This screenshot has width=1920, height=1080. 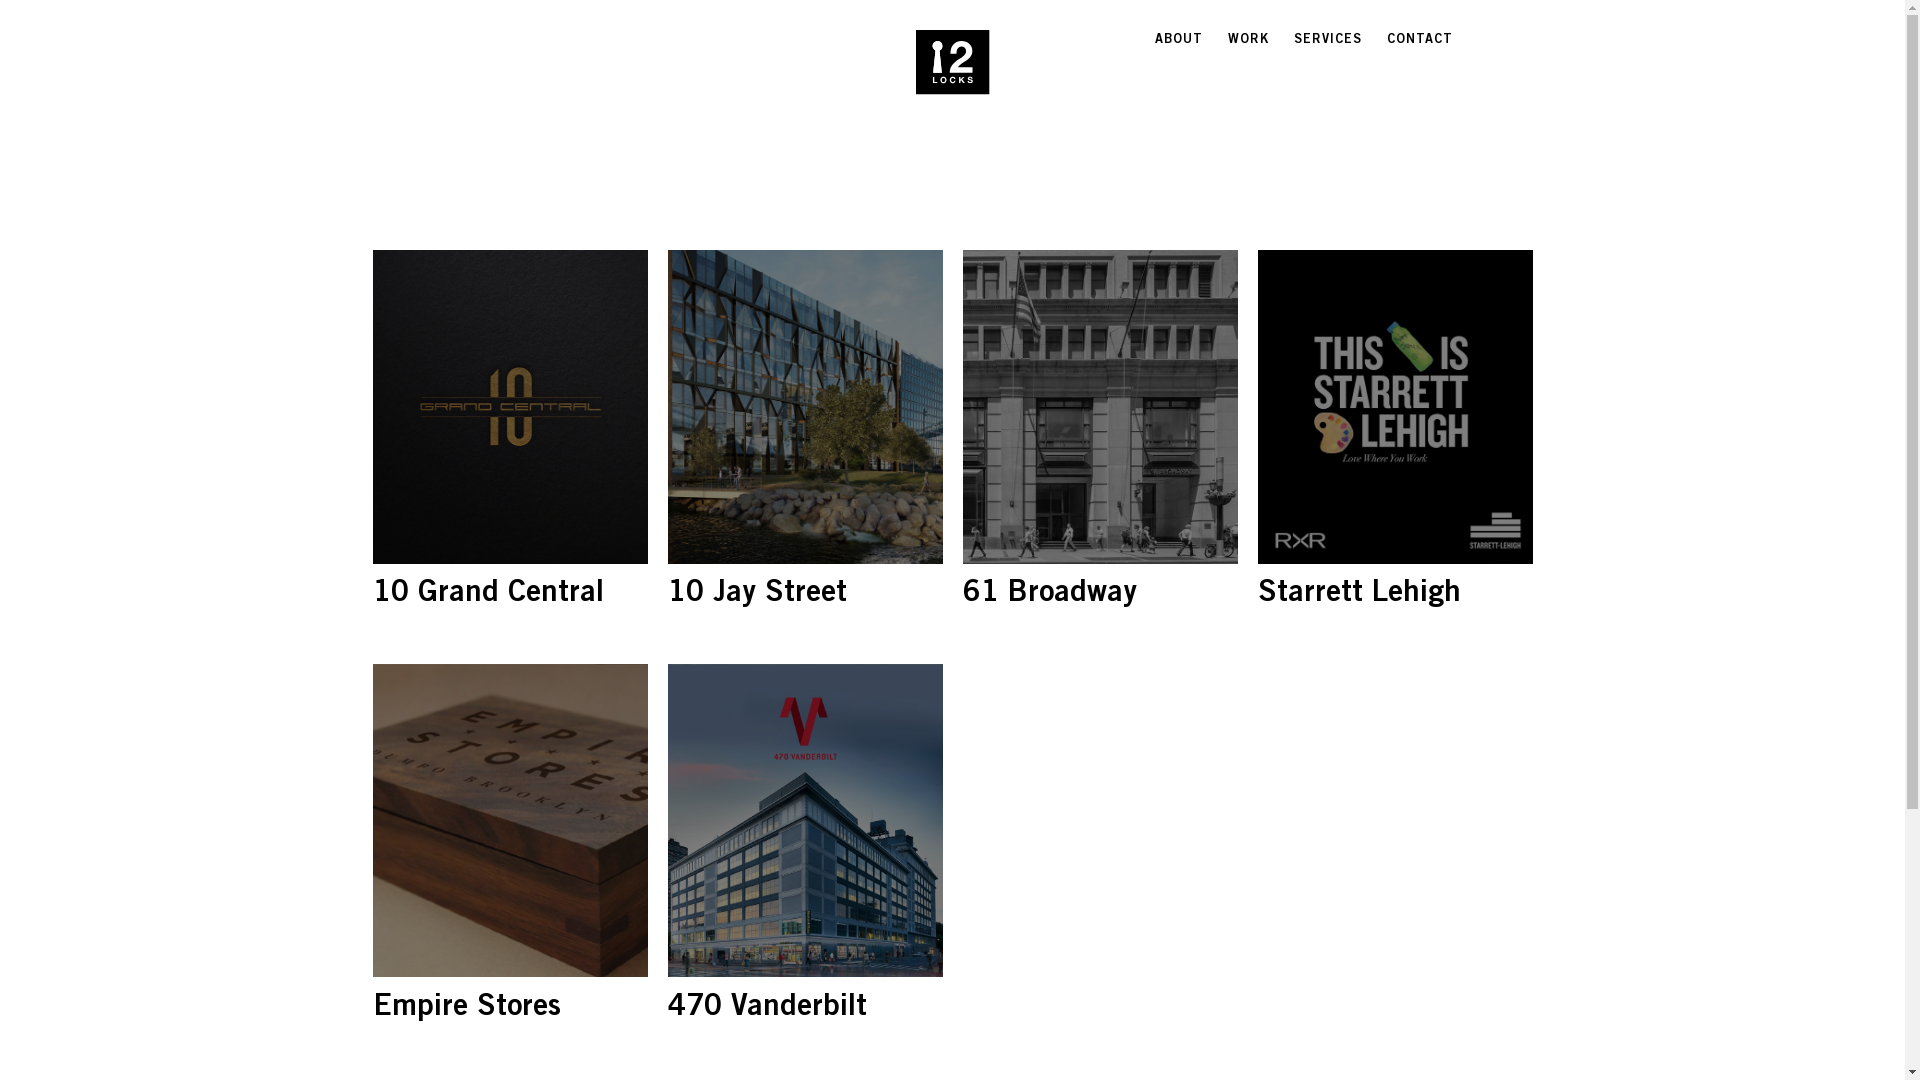 I want to click on Empire Stores, so click(x=510, y=821).